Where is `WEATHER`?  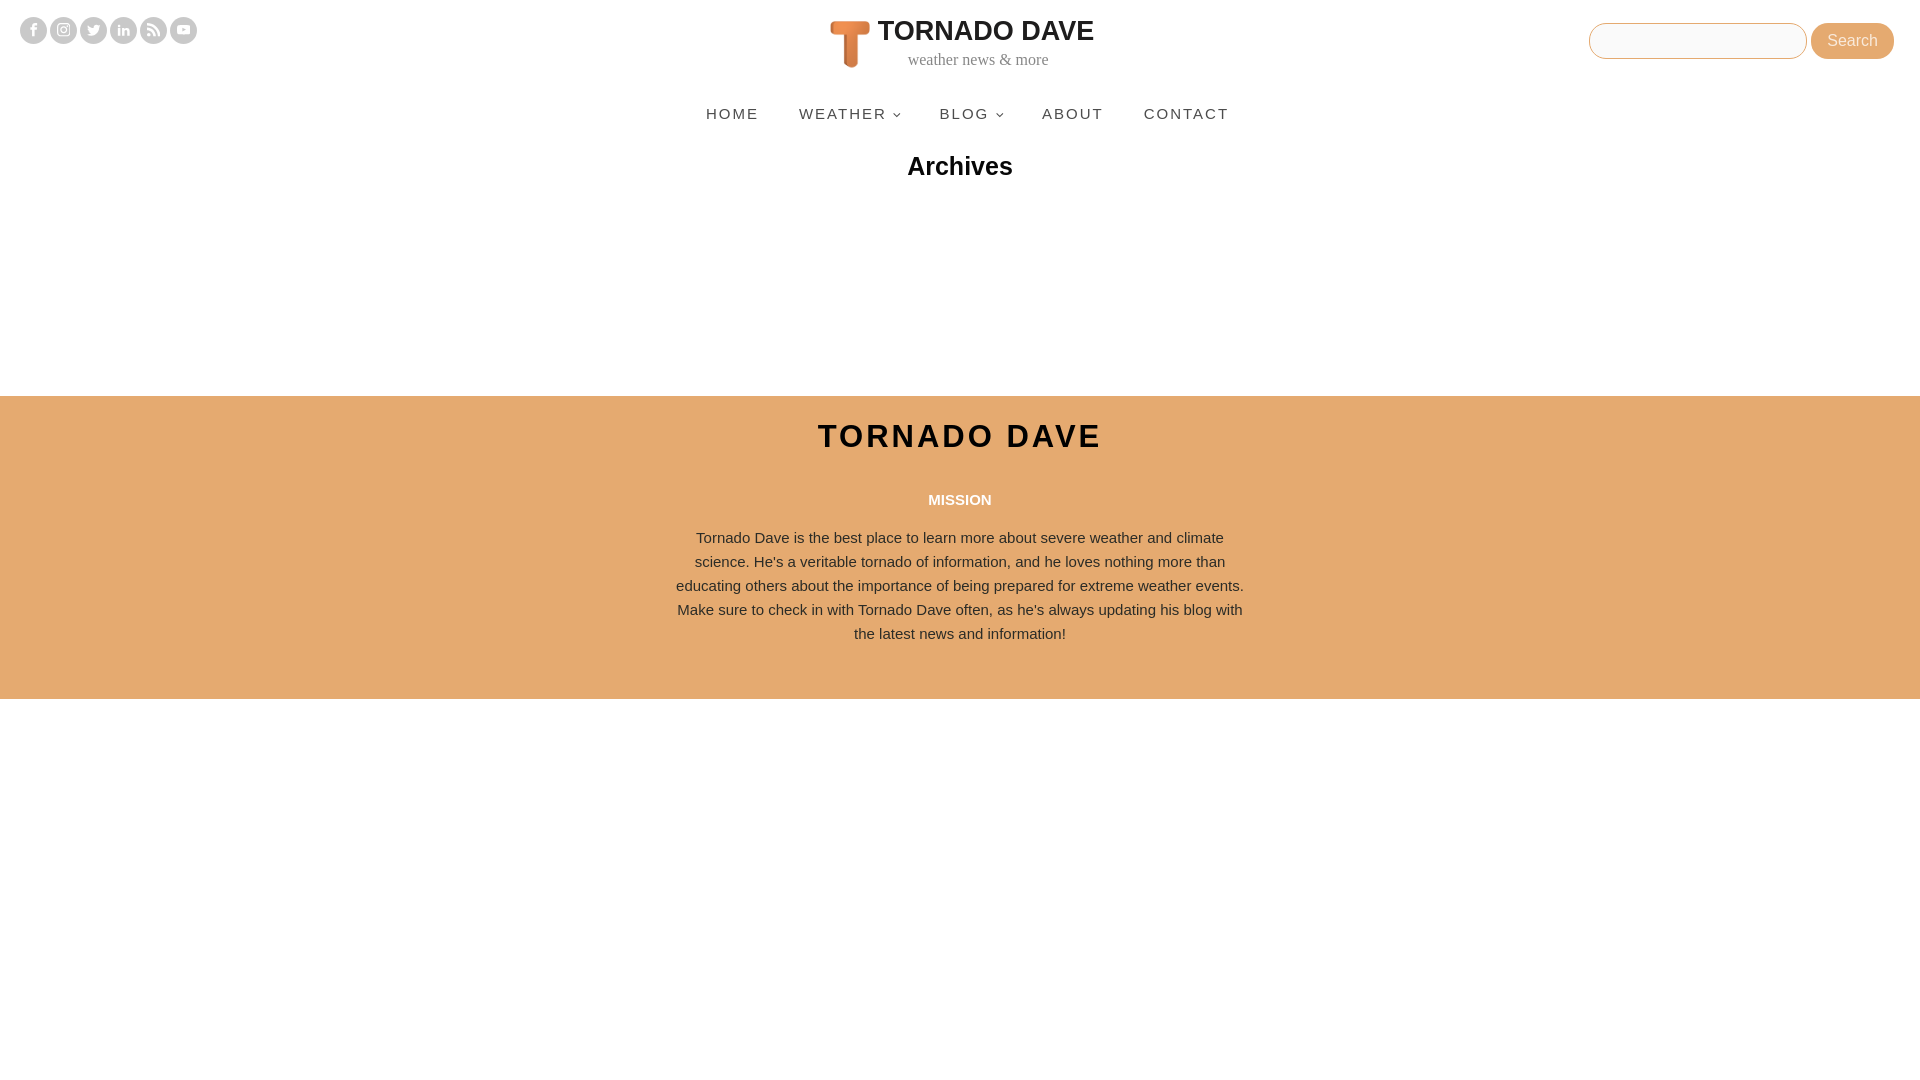 WEATHER is located at coordinates (849, 114).